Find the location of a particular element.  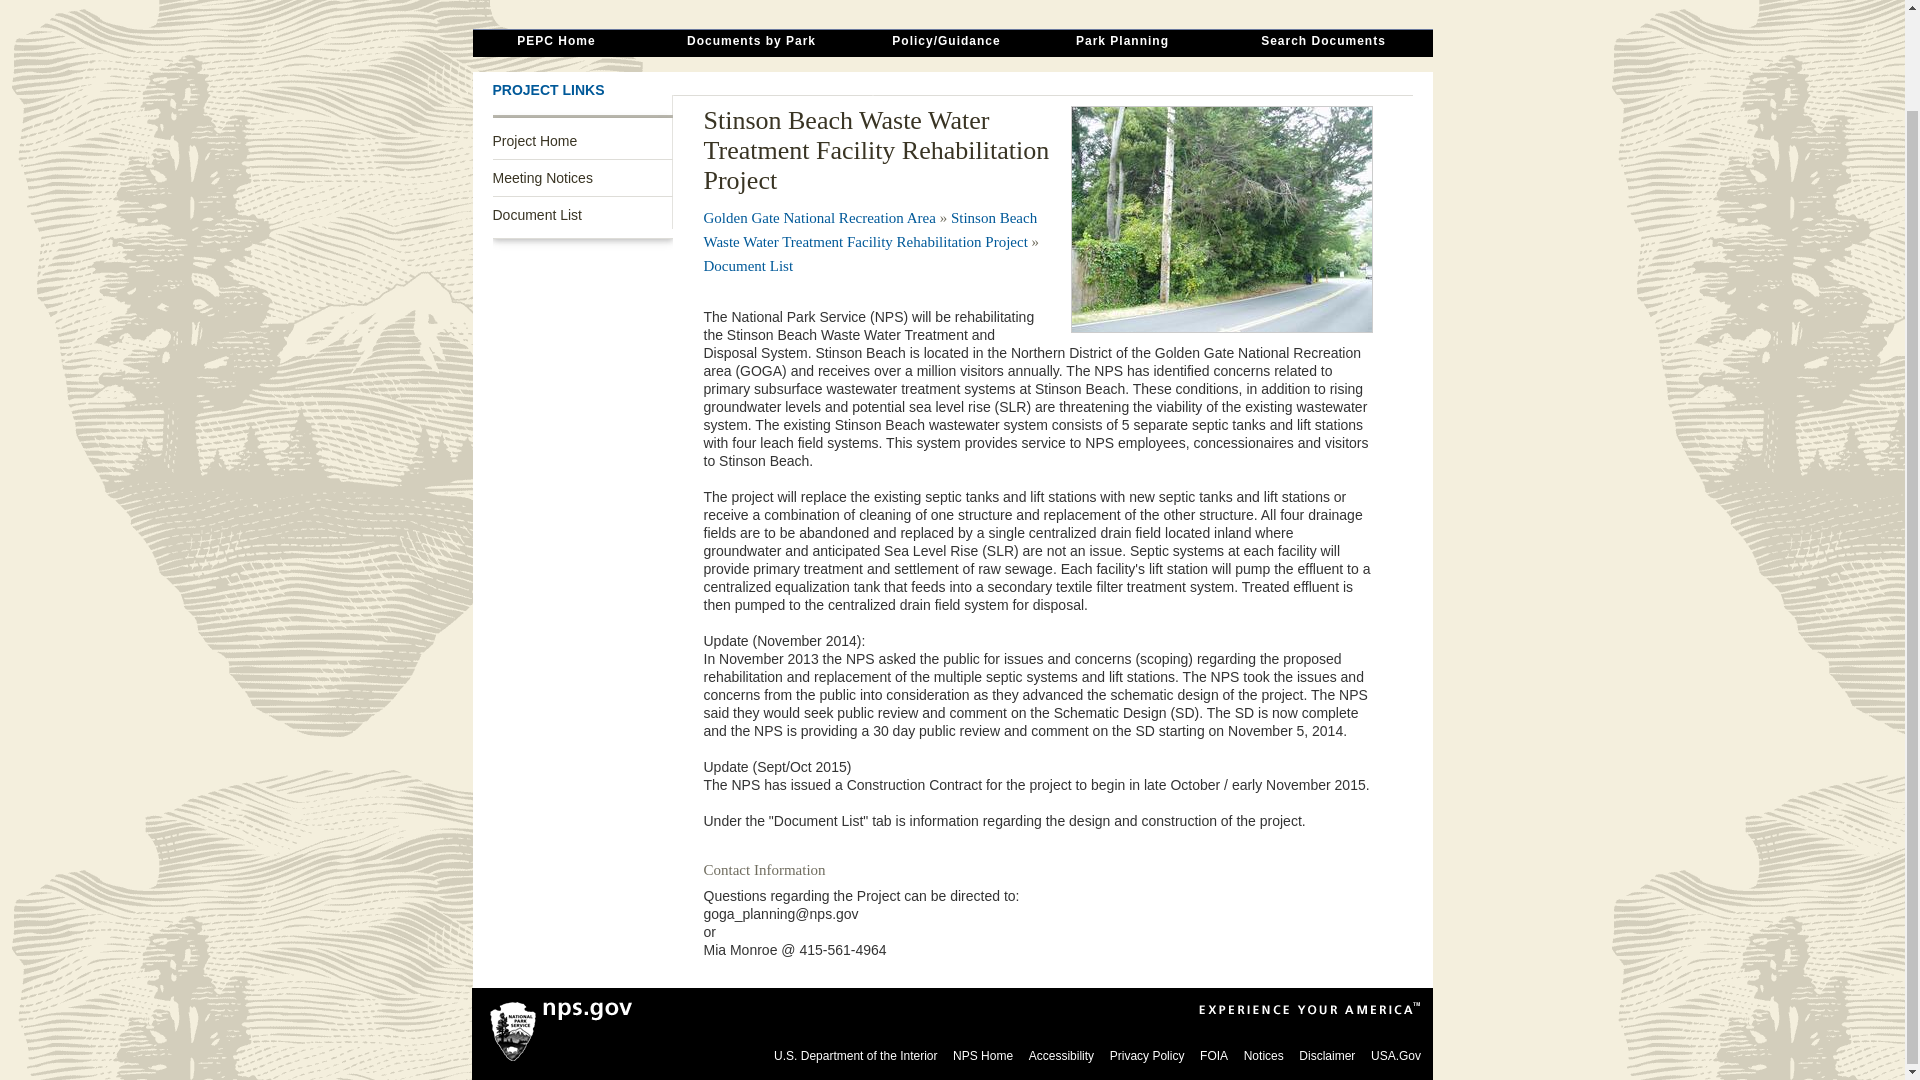

Meeting Notices is located at coordinates (582, 177).